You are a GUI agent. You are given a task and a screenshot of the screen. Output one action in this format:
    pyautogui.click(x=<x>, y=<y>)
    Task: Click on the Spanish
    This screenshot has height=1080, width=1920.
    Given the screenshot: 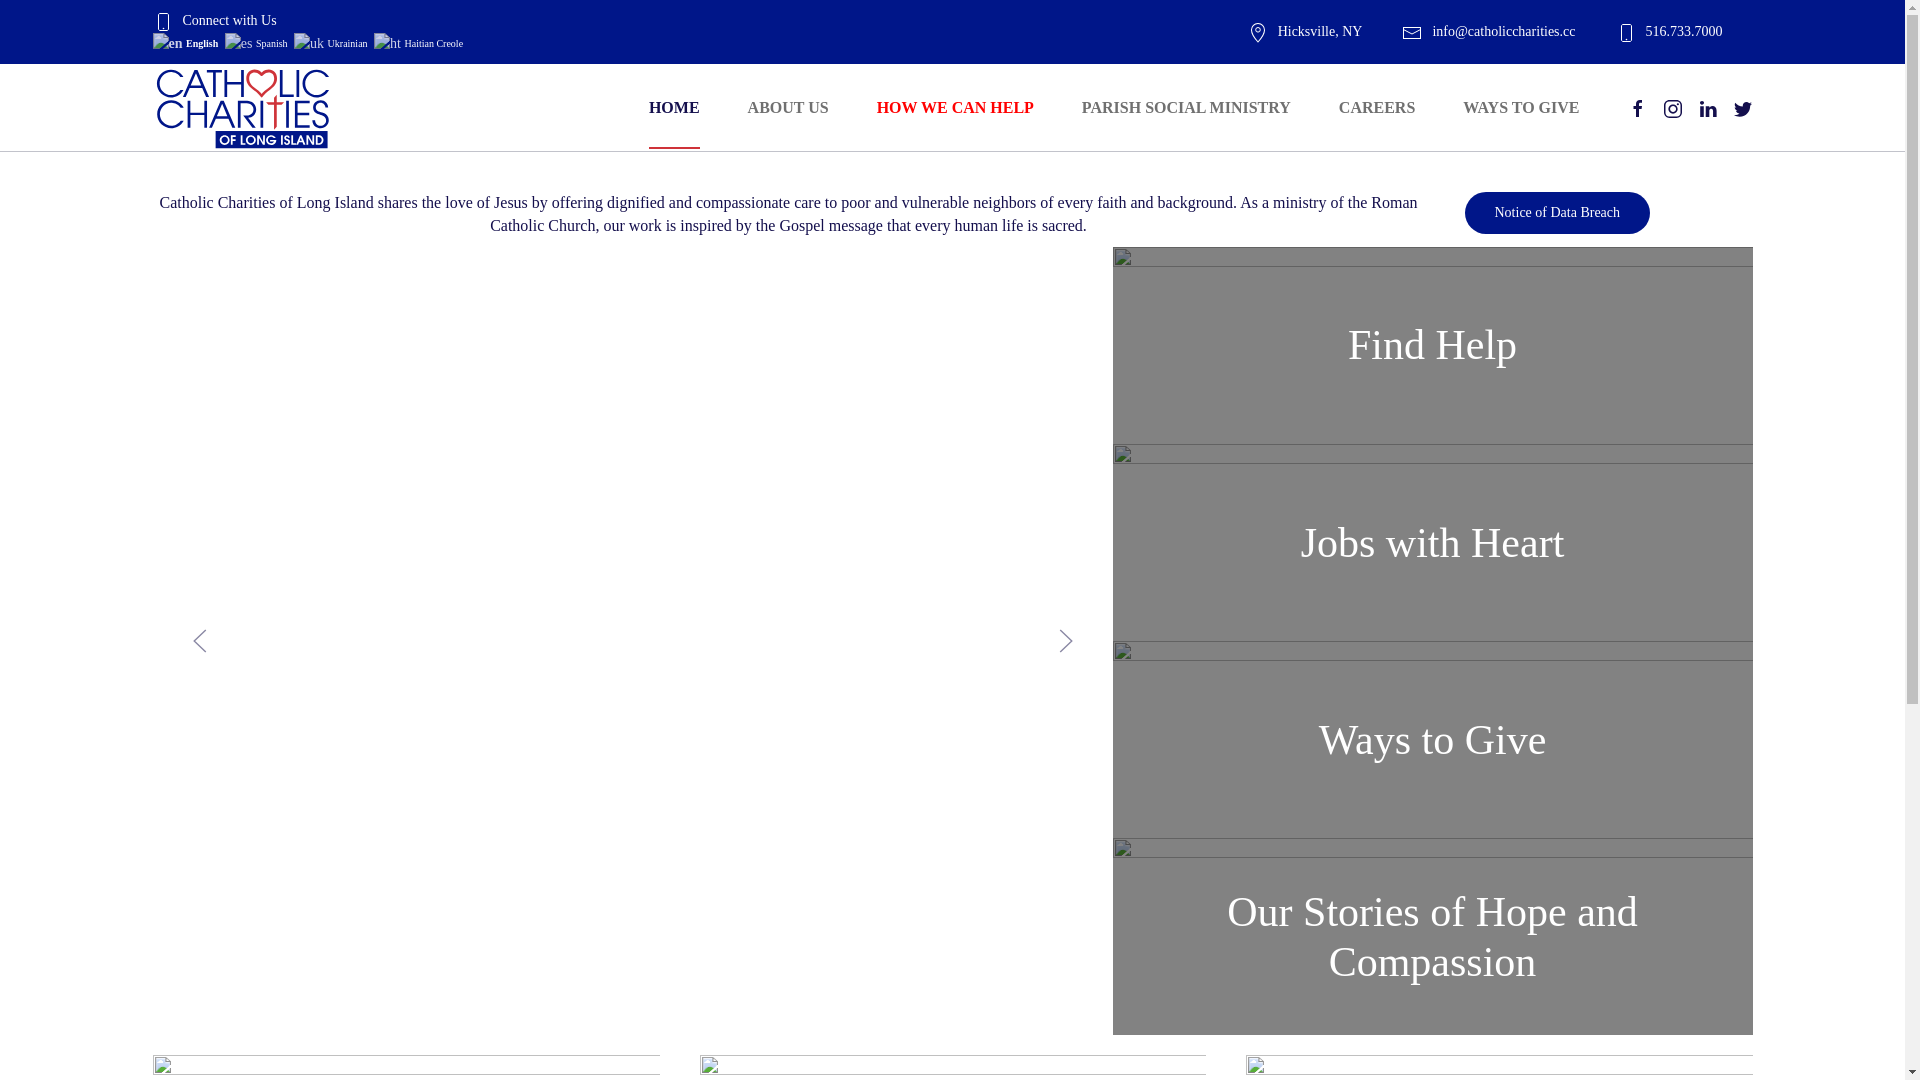 What is the action you would take?
    pyautogui.click(x=258, y=42)
    